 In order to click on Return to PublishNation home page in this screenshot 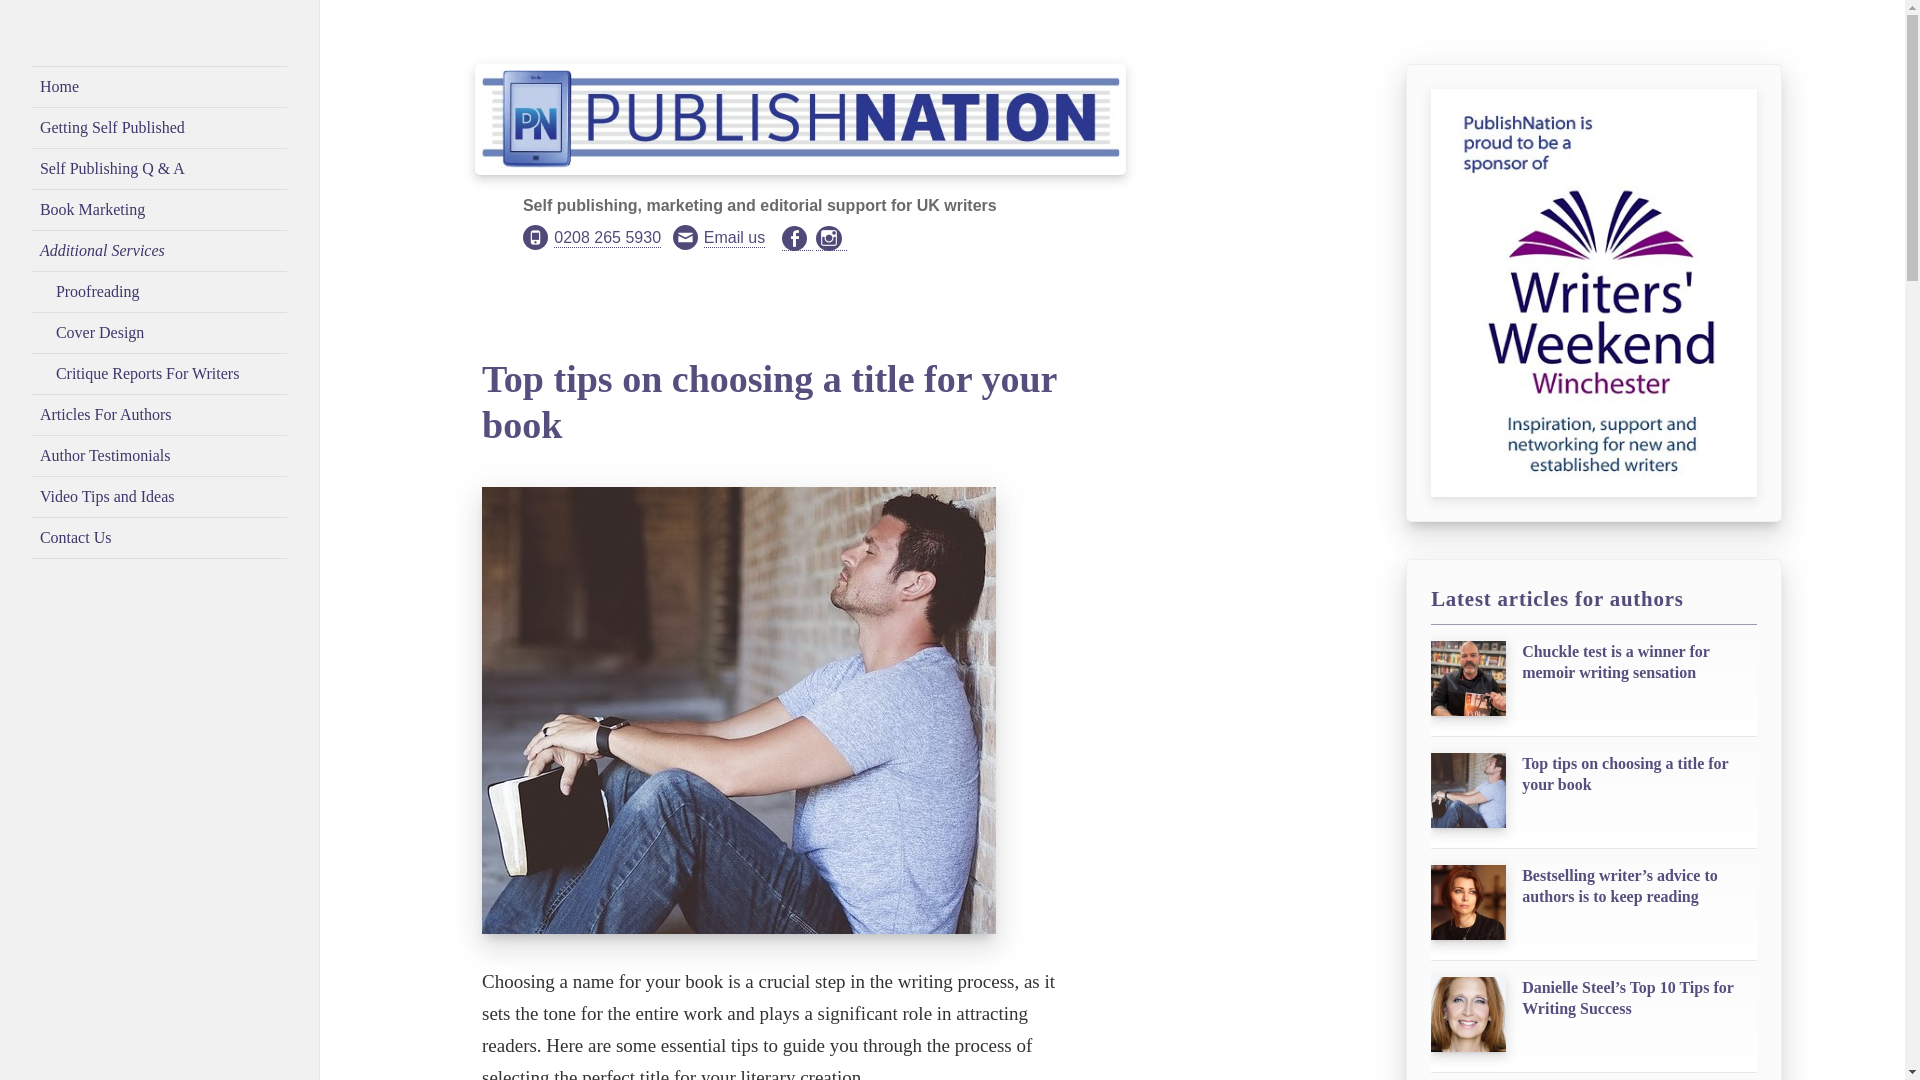, I will do `click(800, 126)`.